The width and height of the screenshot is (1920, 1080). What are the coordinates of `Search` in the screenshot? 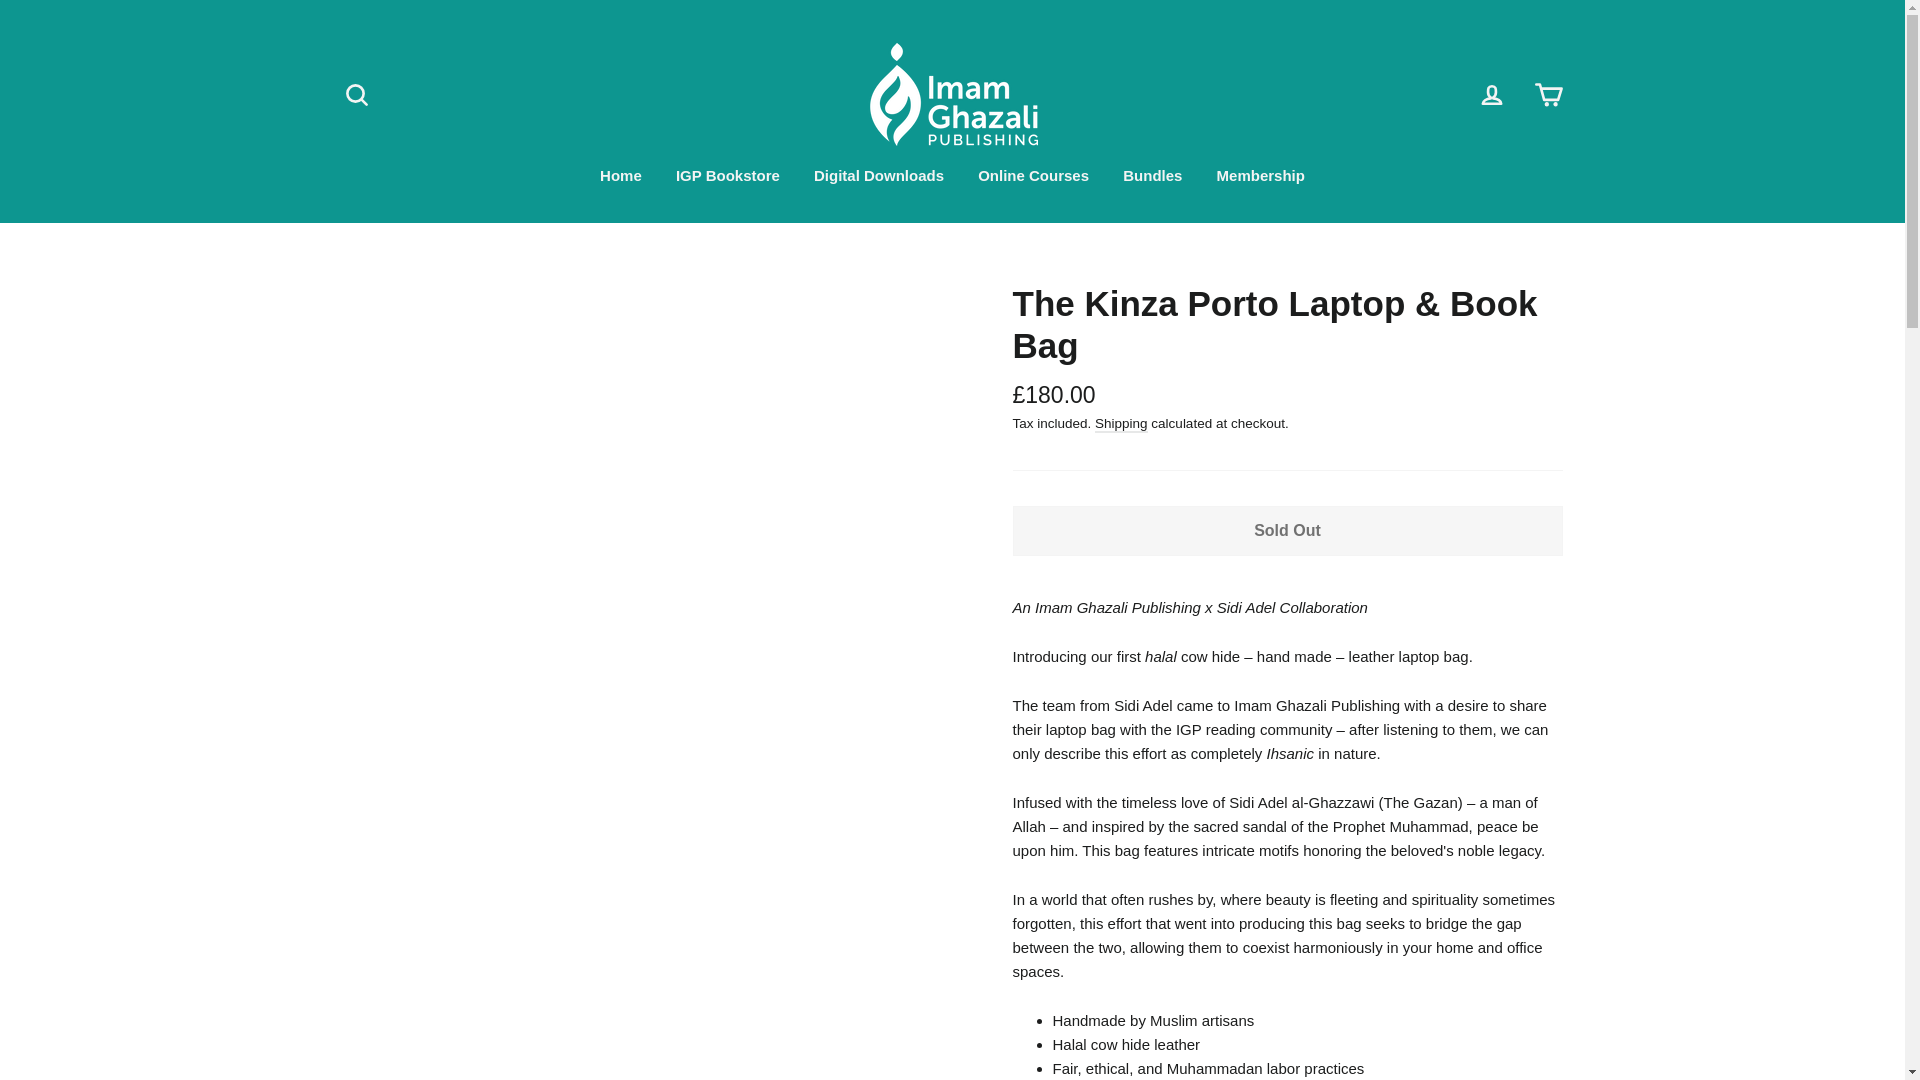 It's located at (356, 94).